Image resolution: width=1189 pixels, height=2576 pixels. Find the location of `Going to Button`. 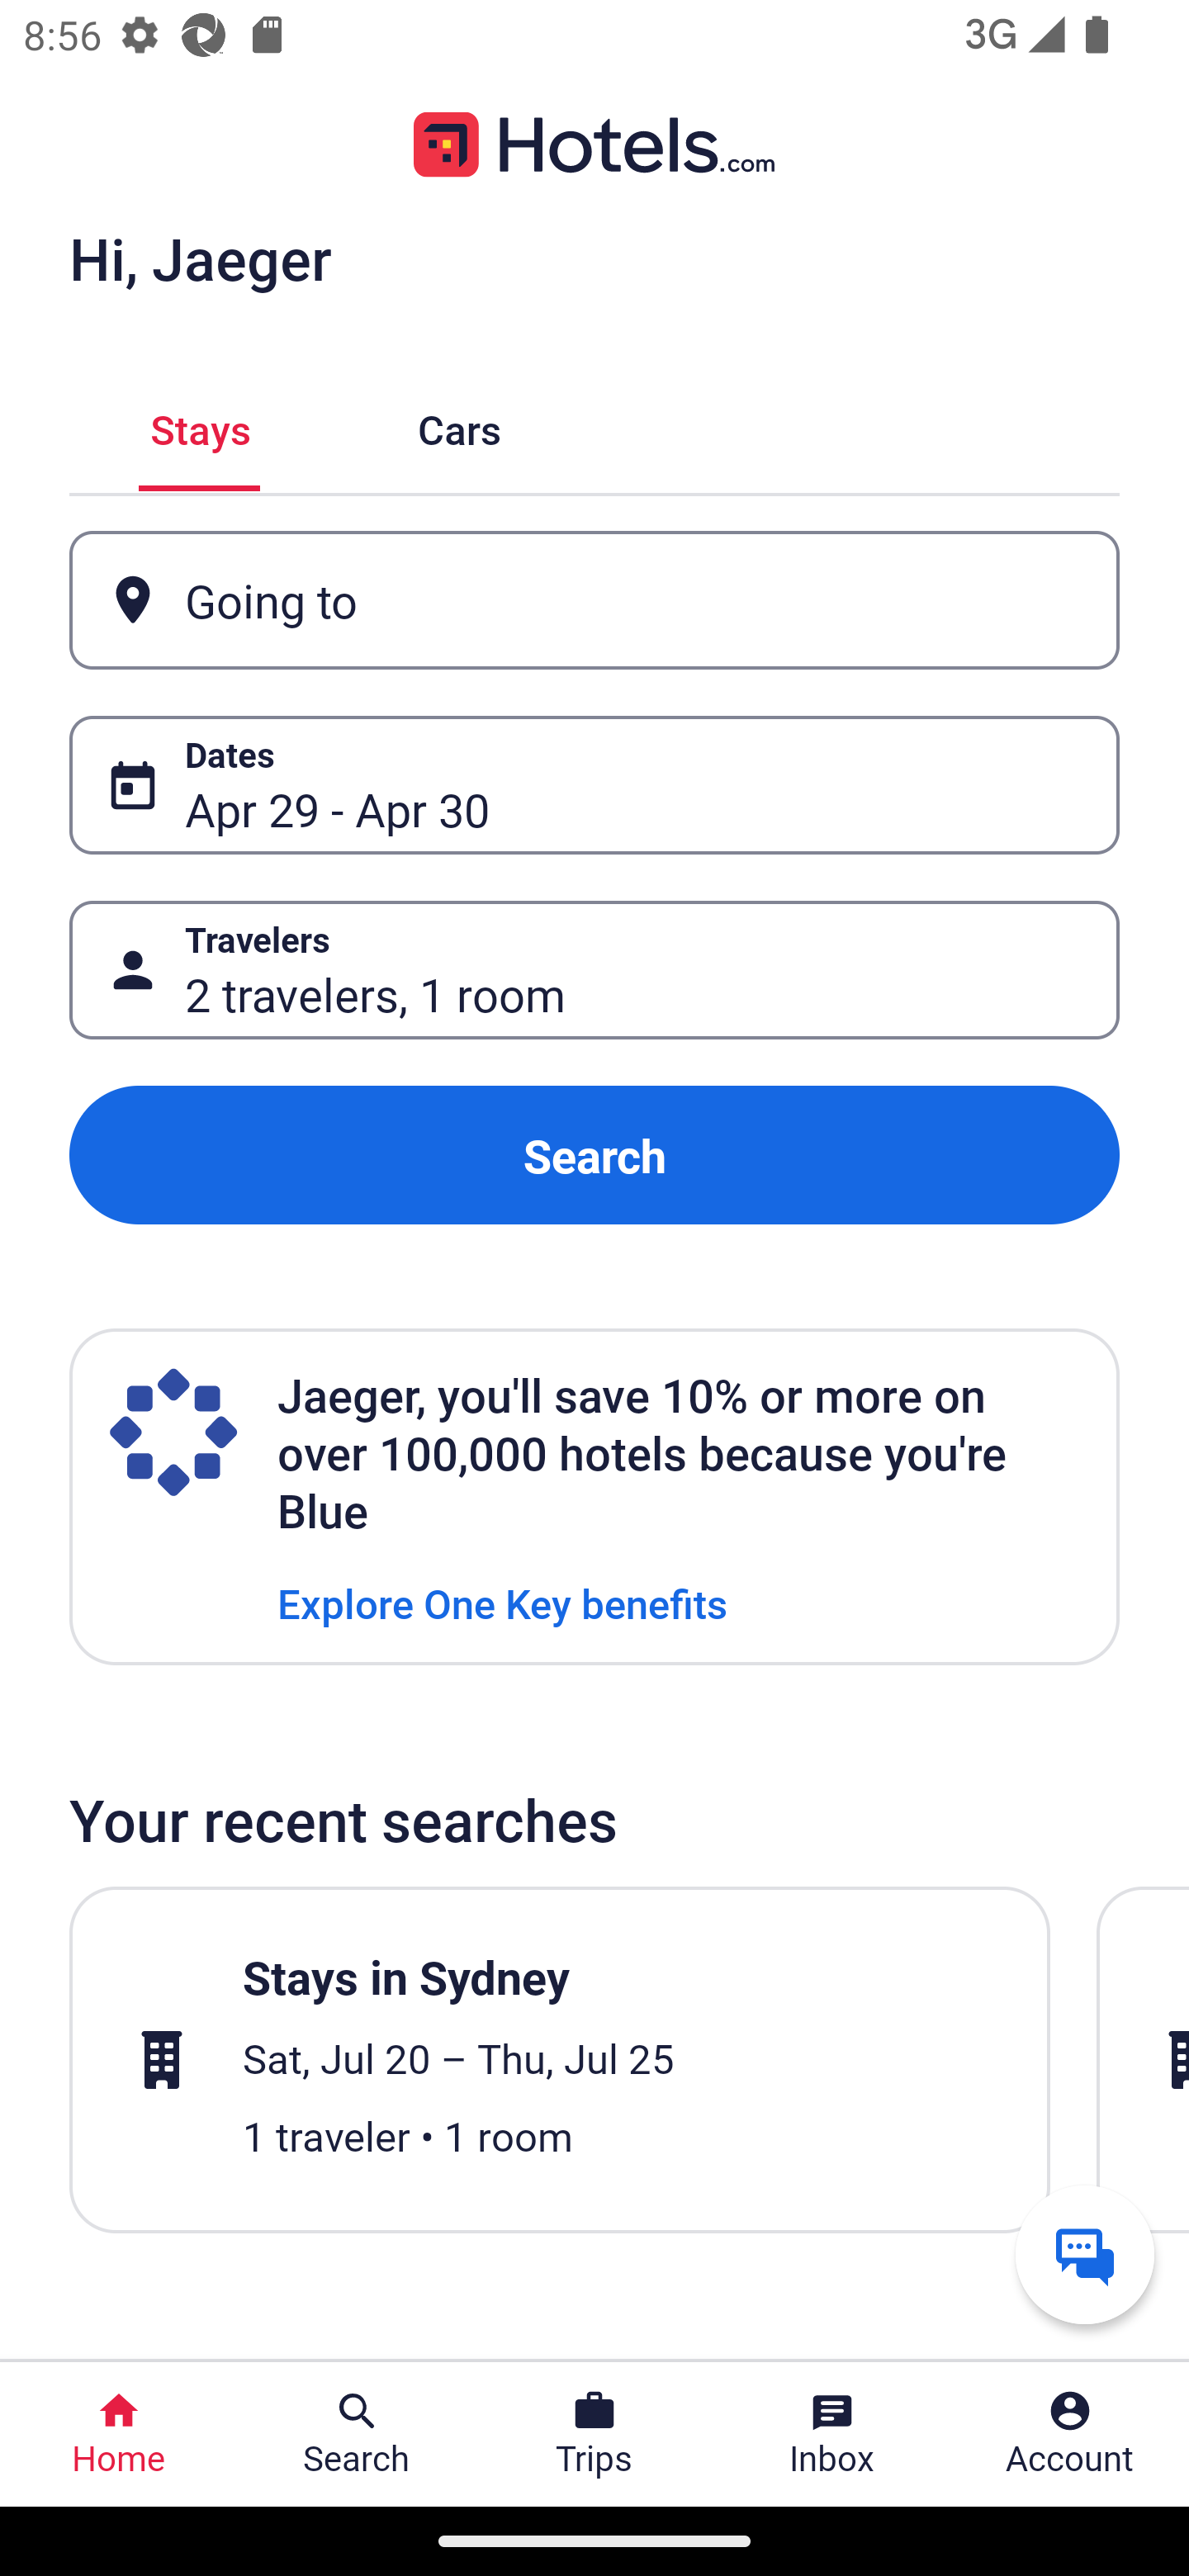

Going to Button is located at coordinates (594, 599).